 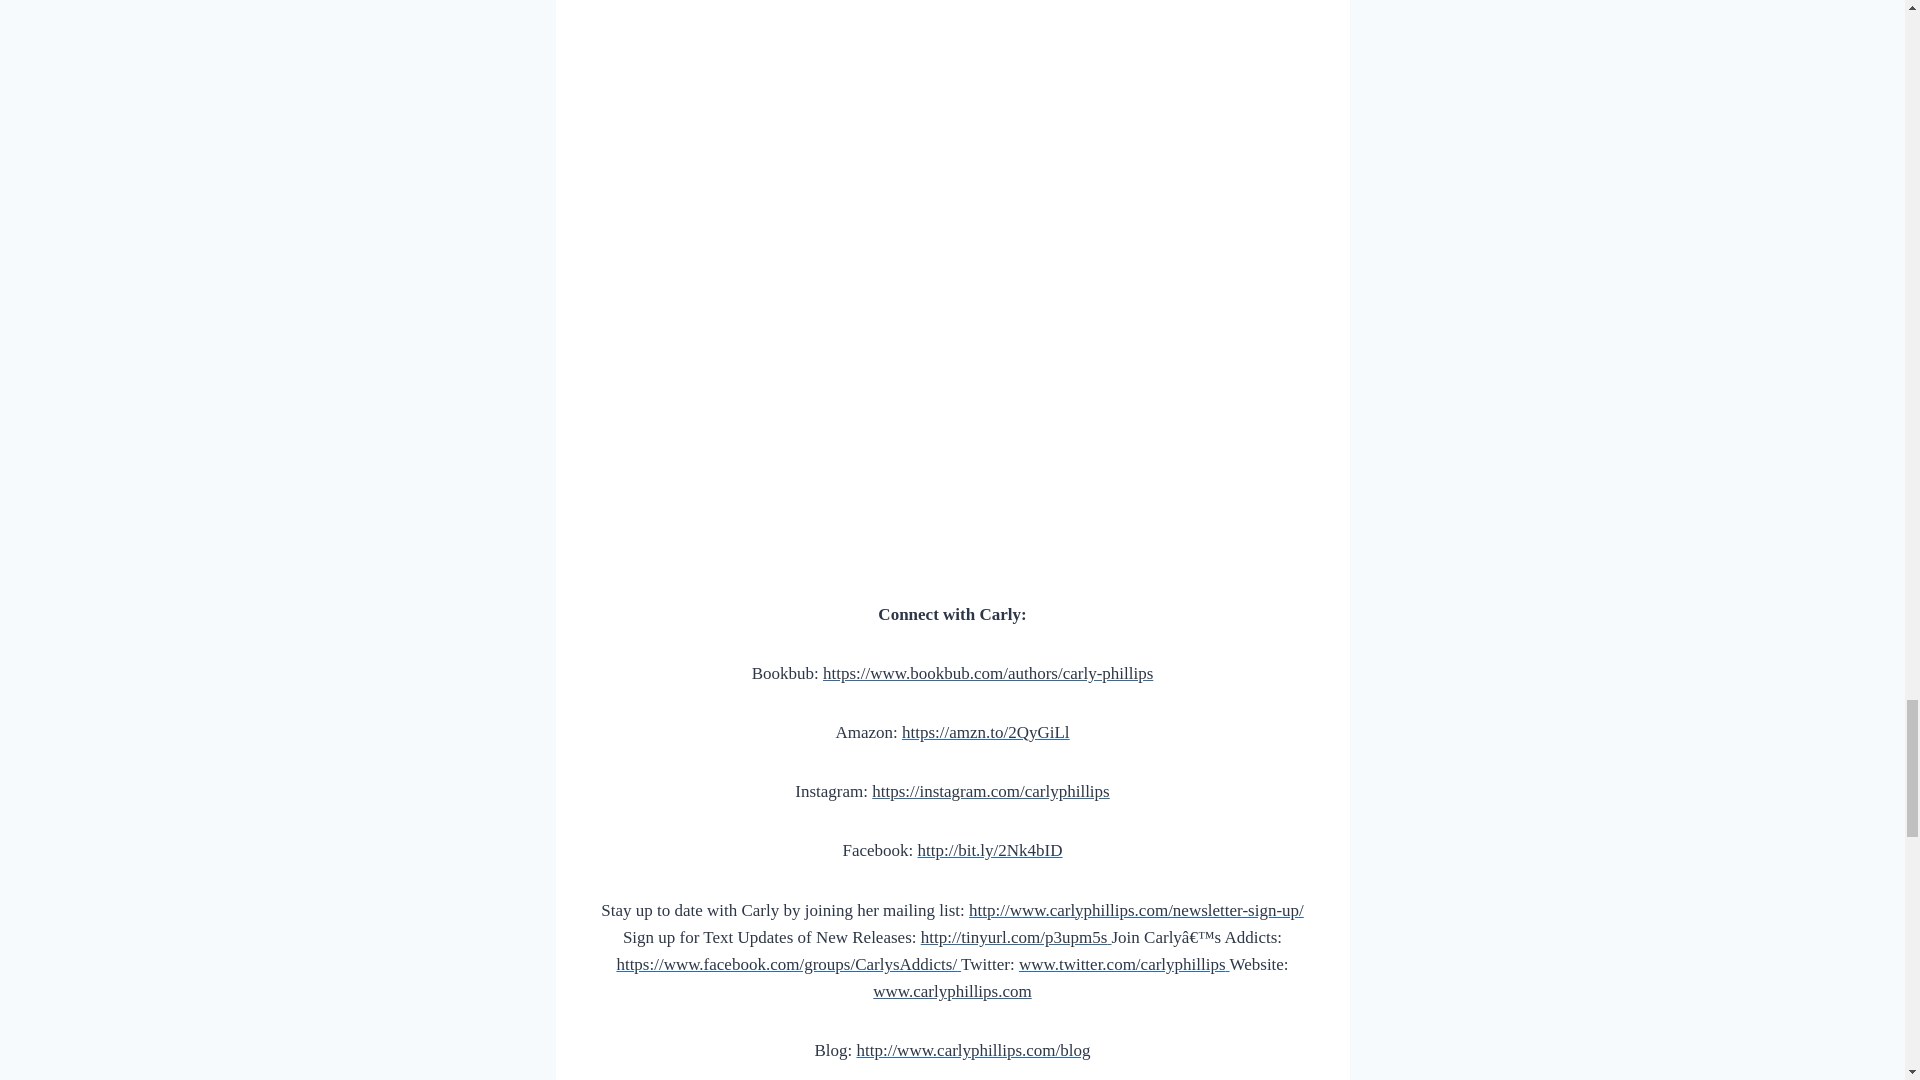 I want to click on www.carlyphillips.com, so click(x=952, y=991).